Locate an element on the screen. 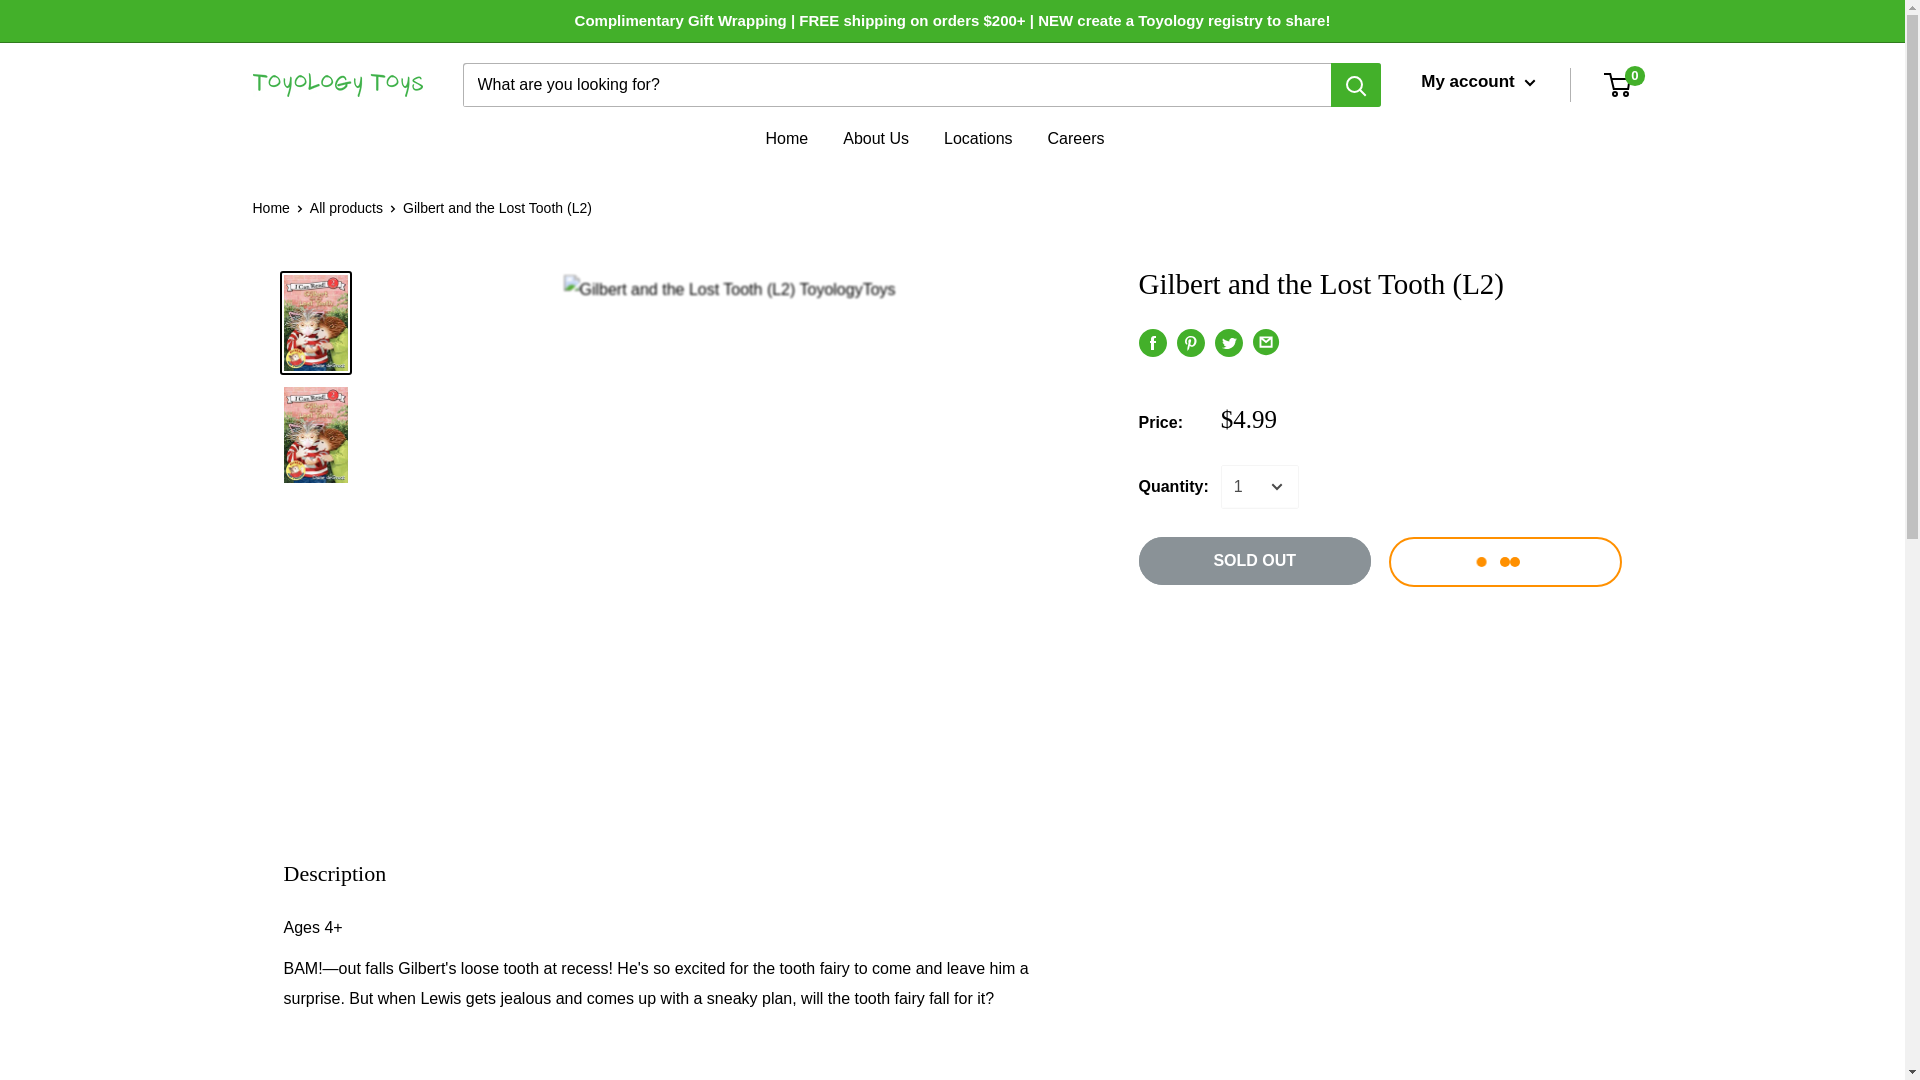 This screenshot has width=1920, height=1080. Home is located at coordinates (787, 139).